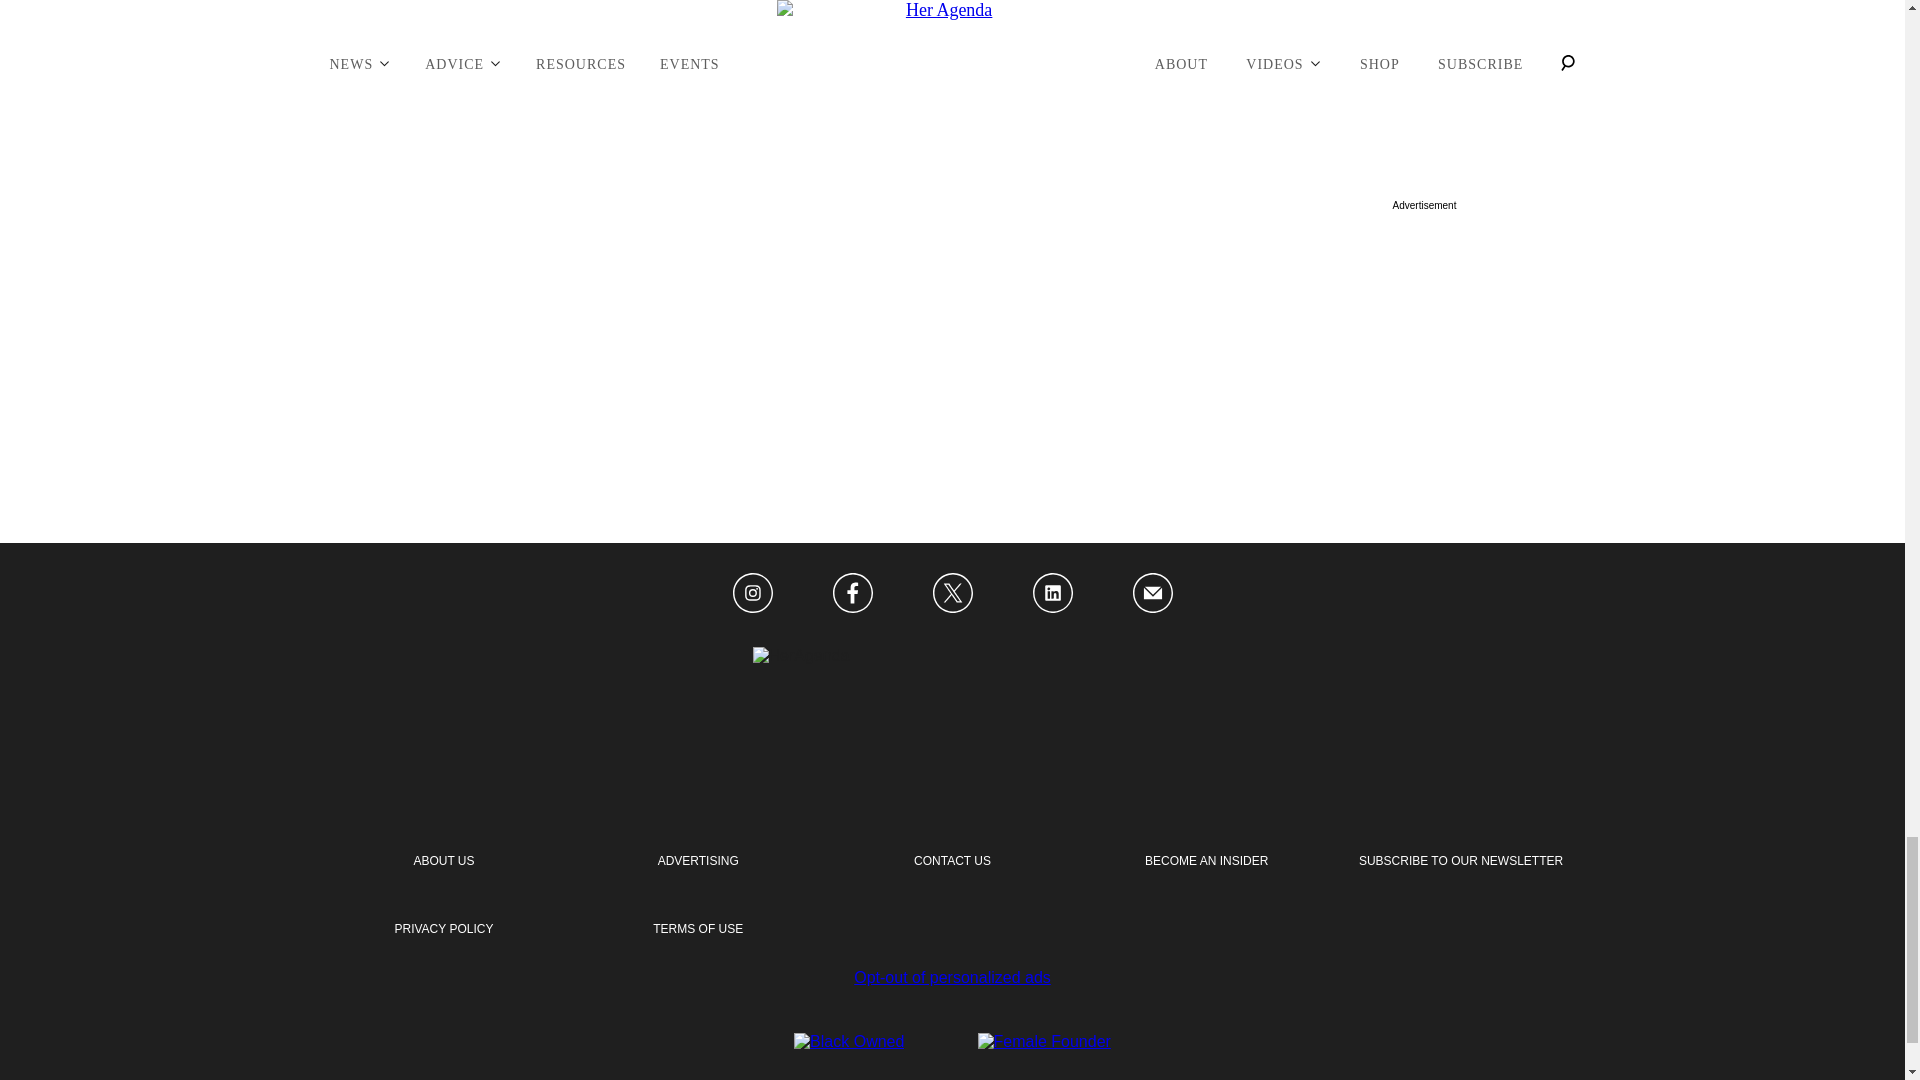  Describe the element at coordinates (1460, 861) in the screenshot. I see `Newsletter signup` at that location.